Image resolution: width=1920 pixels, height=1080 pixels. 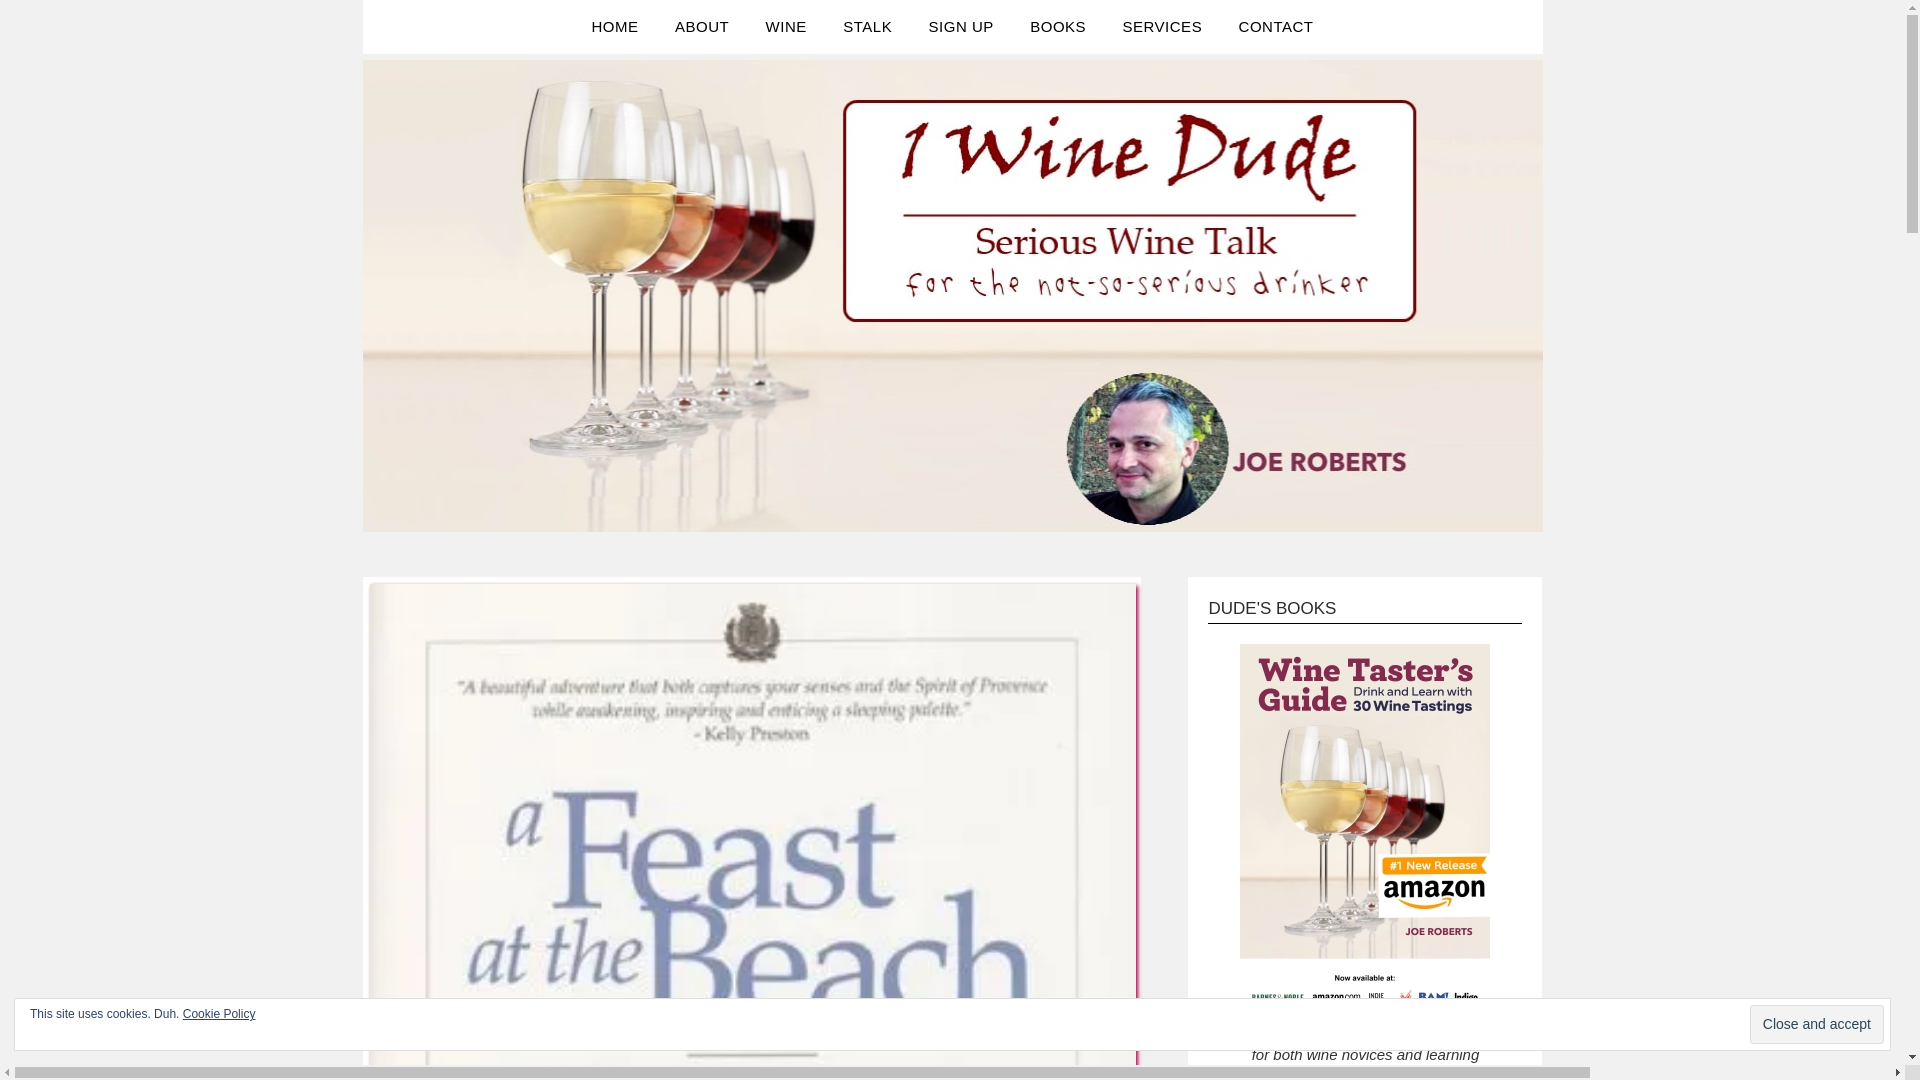 I want to click on SIGN UP, so click(x=961, y=27).